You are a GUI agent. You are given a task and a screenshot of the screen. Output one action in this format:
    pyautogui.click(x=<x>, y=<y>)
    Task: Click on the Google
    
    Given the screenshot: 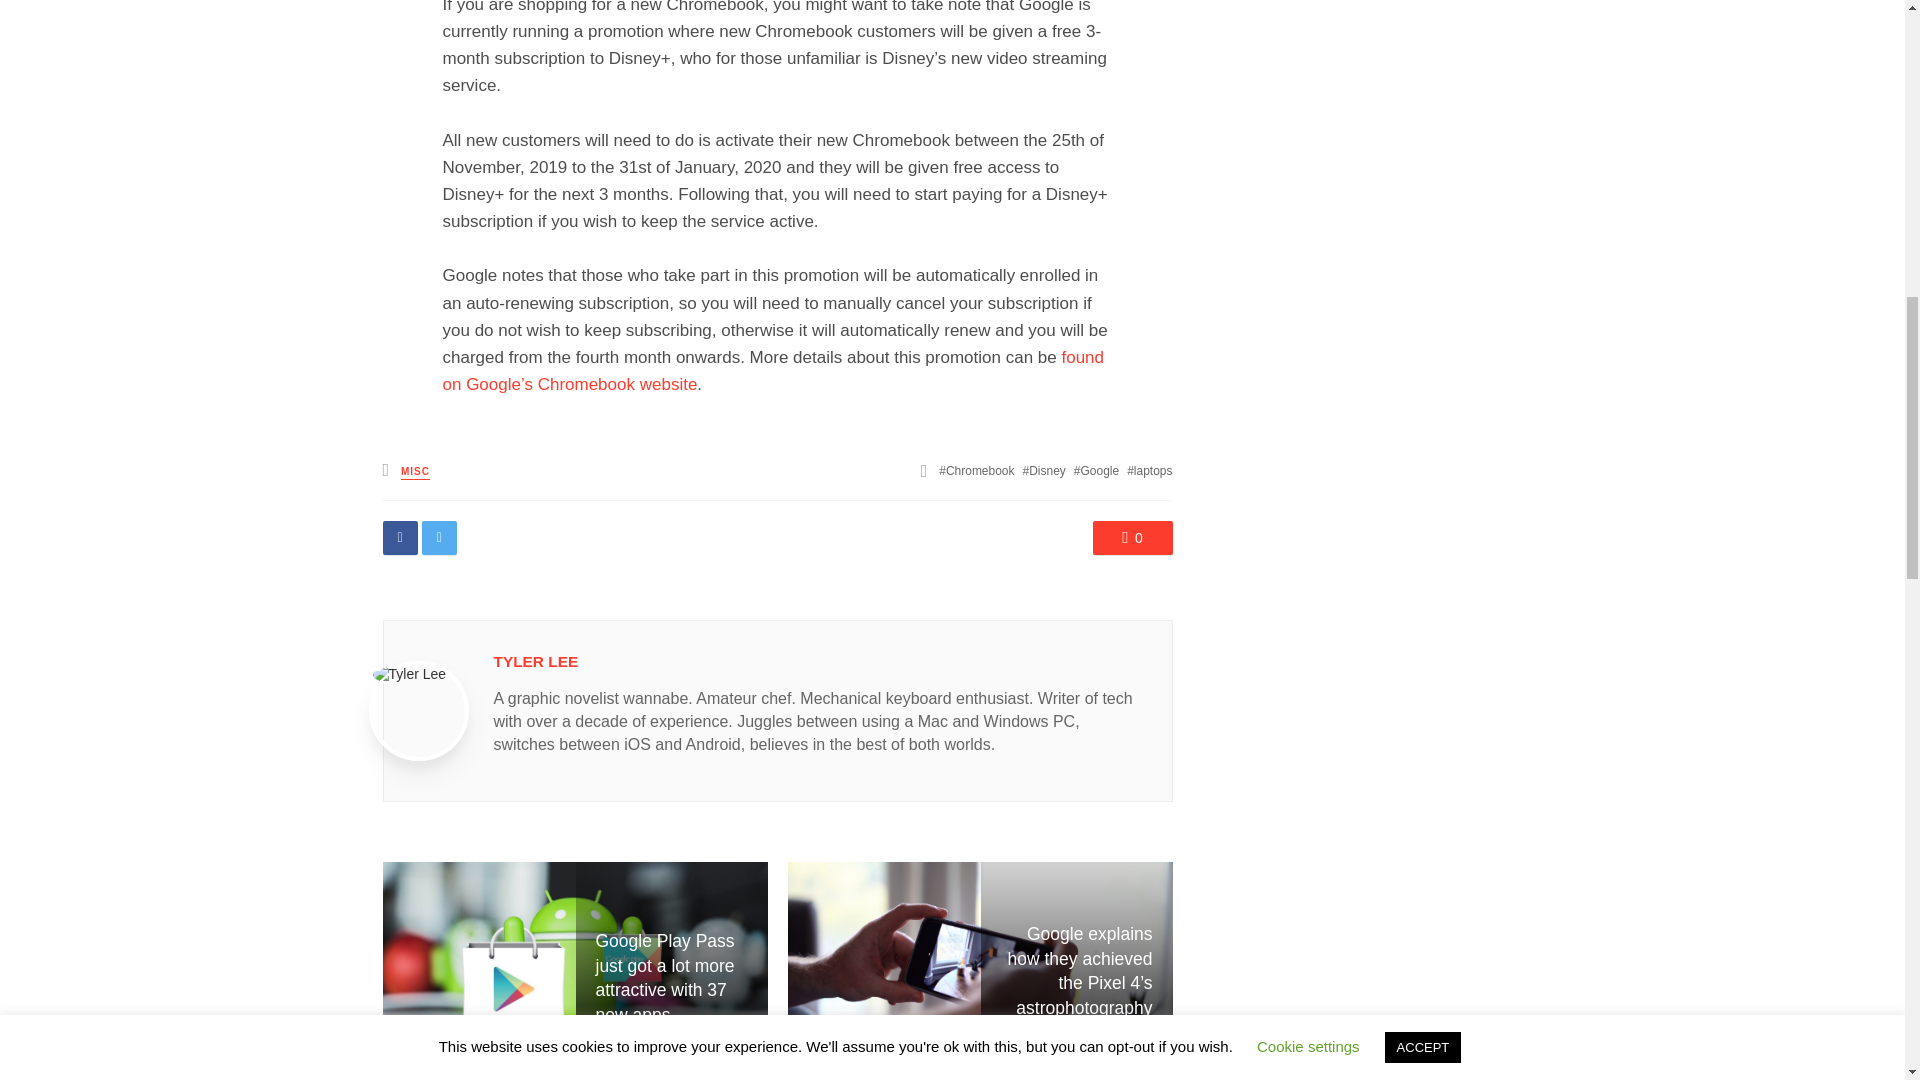 What is the action you would take?
    pyautogui.click(x=1096, y=471)
    